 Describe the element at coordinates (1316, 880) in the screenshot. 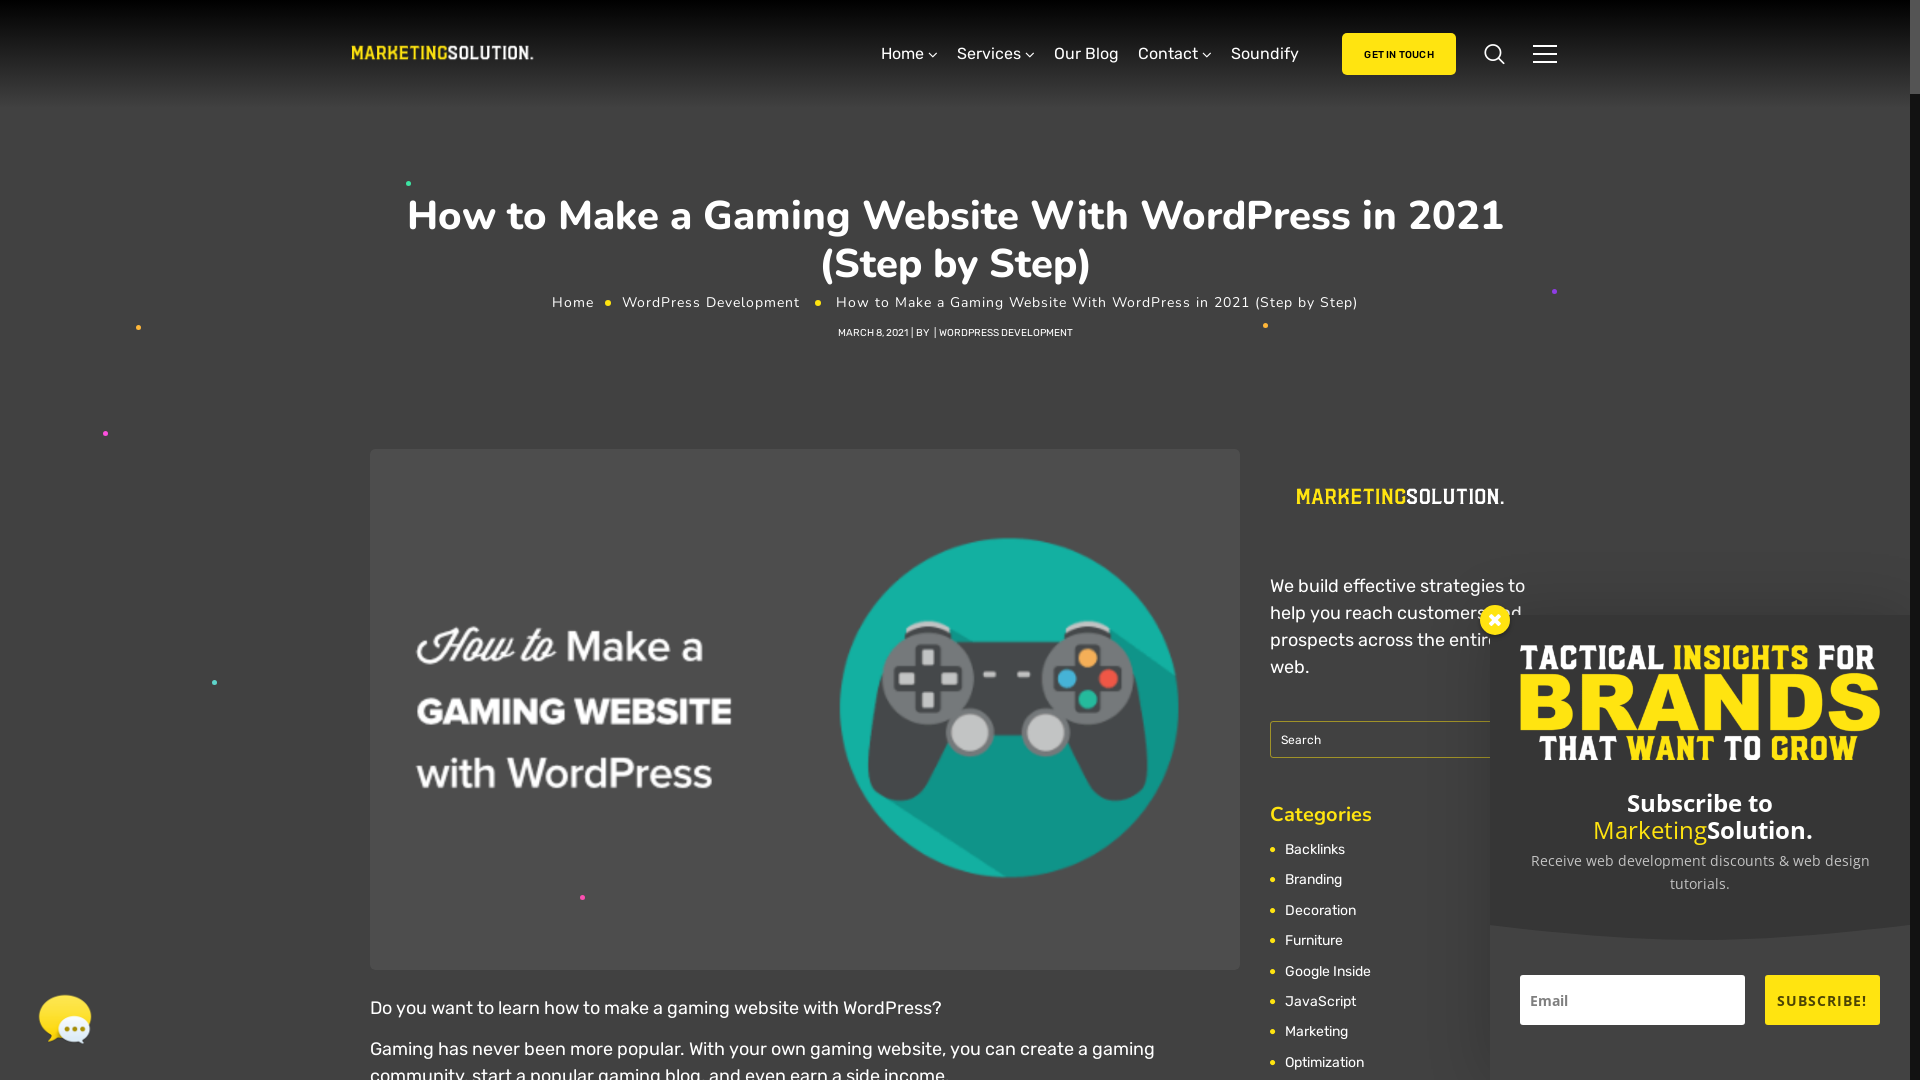

I see `Branding` at that location.